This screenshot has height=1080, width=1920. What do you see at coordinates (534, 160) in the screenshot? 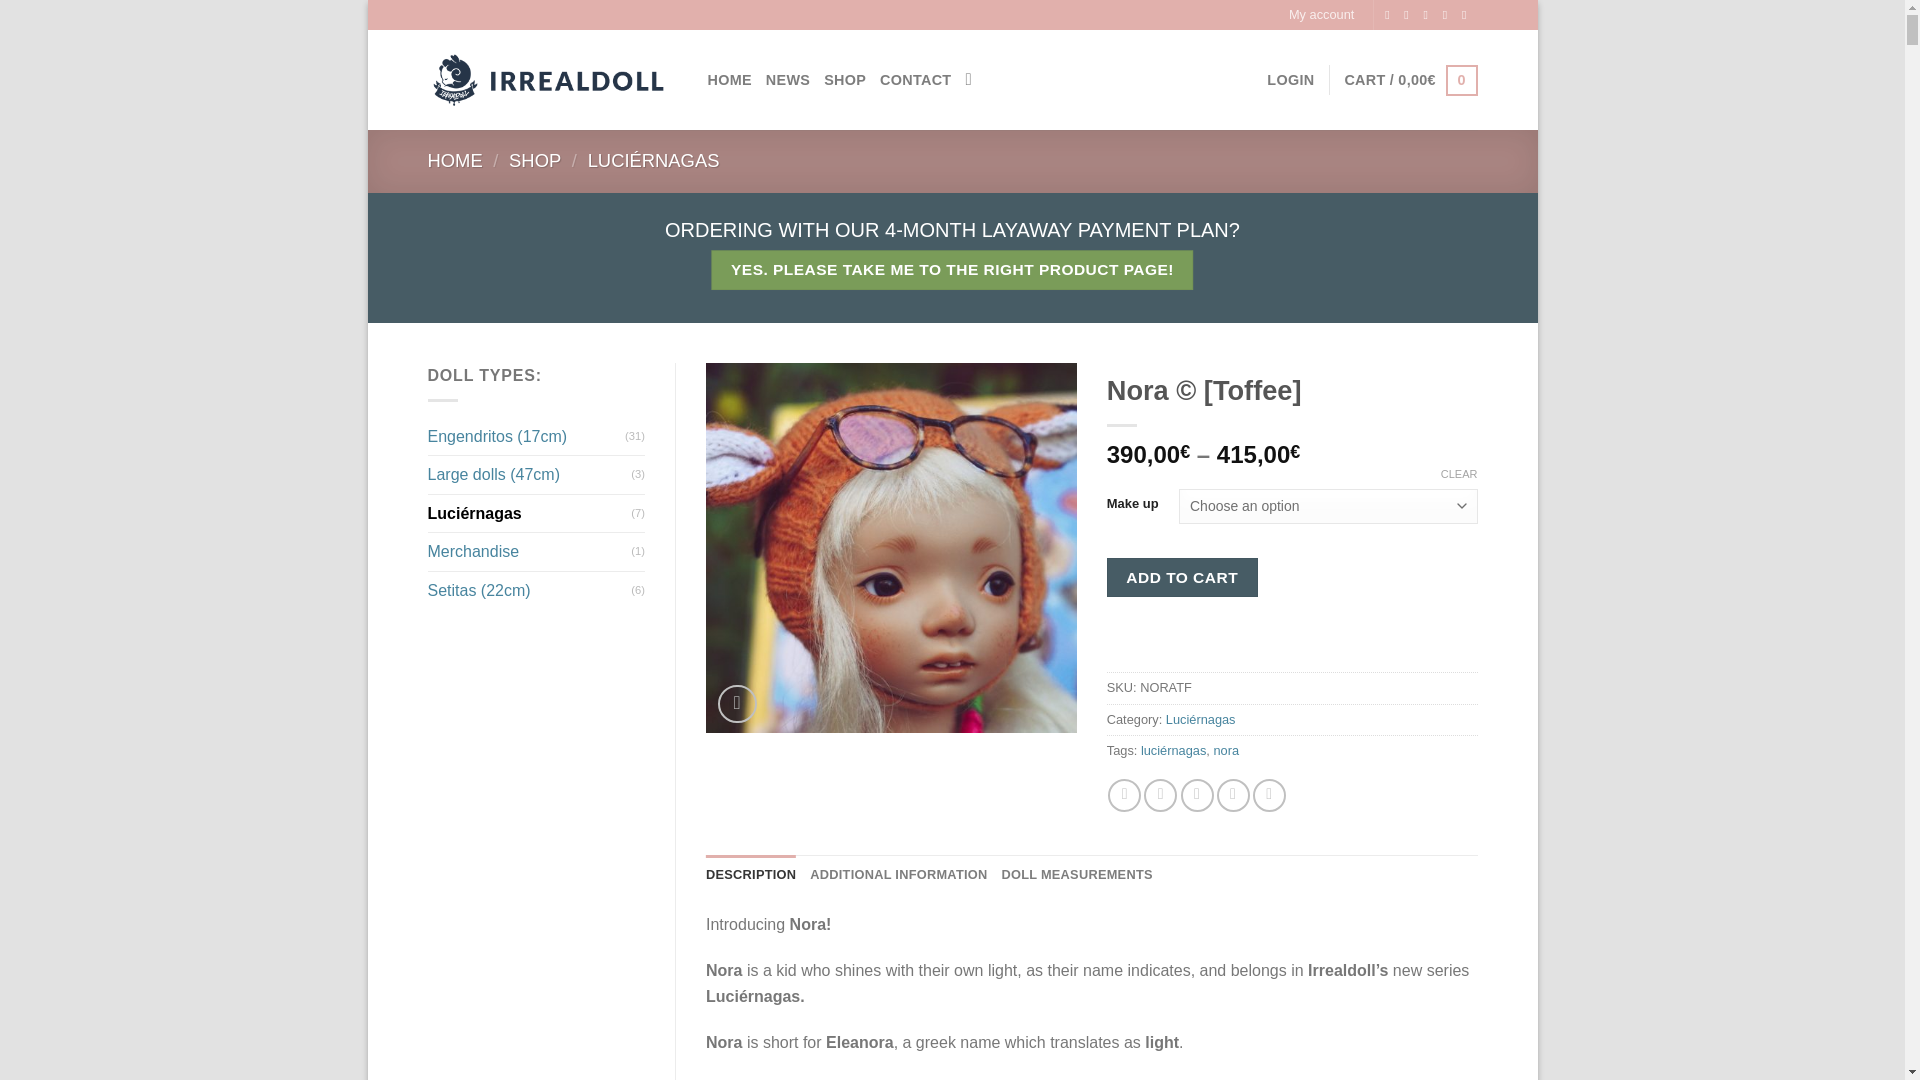
I see `SHOP` at bounding box center [534, 160].